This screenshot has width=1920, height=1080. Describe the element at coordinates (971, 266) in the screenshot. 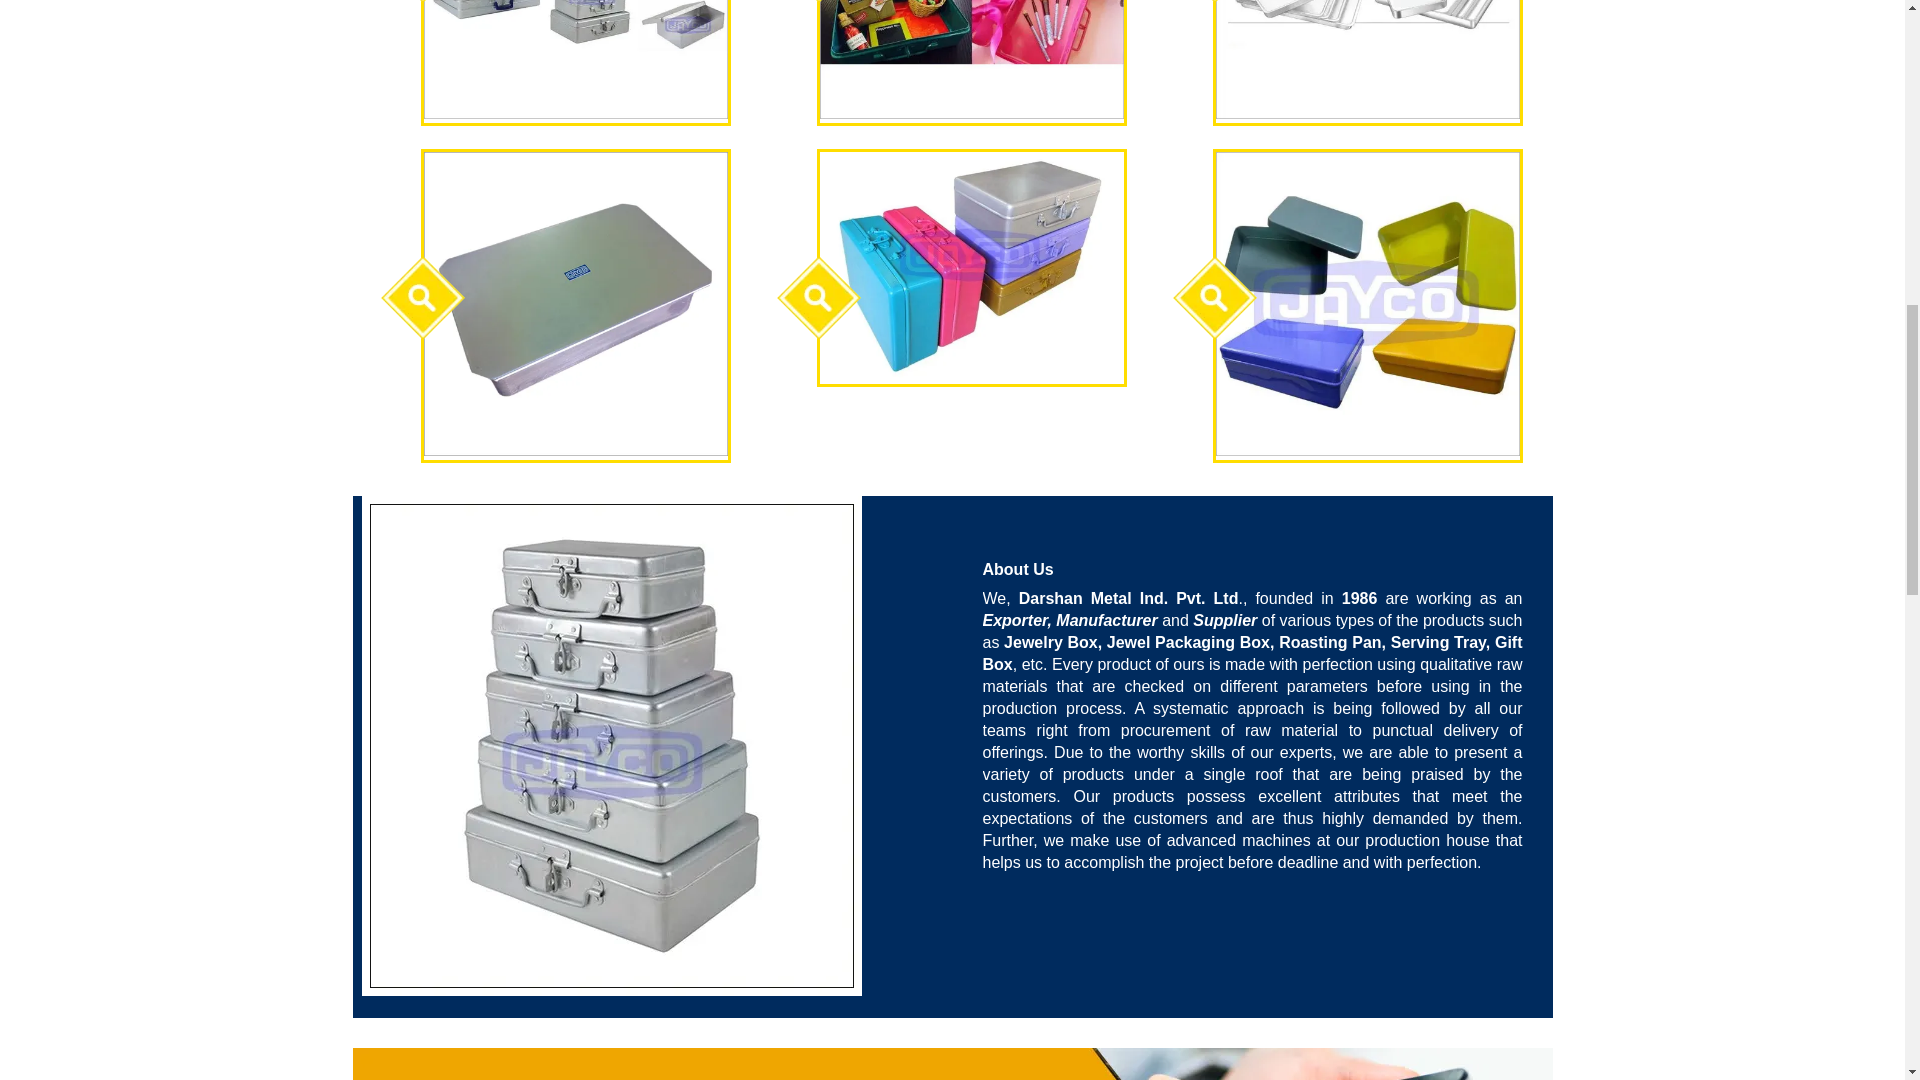

I see `Powder Coated Boxes` at that location.